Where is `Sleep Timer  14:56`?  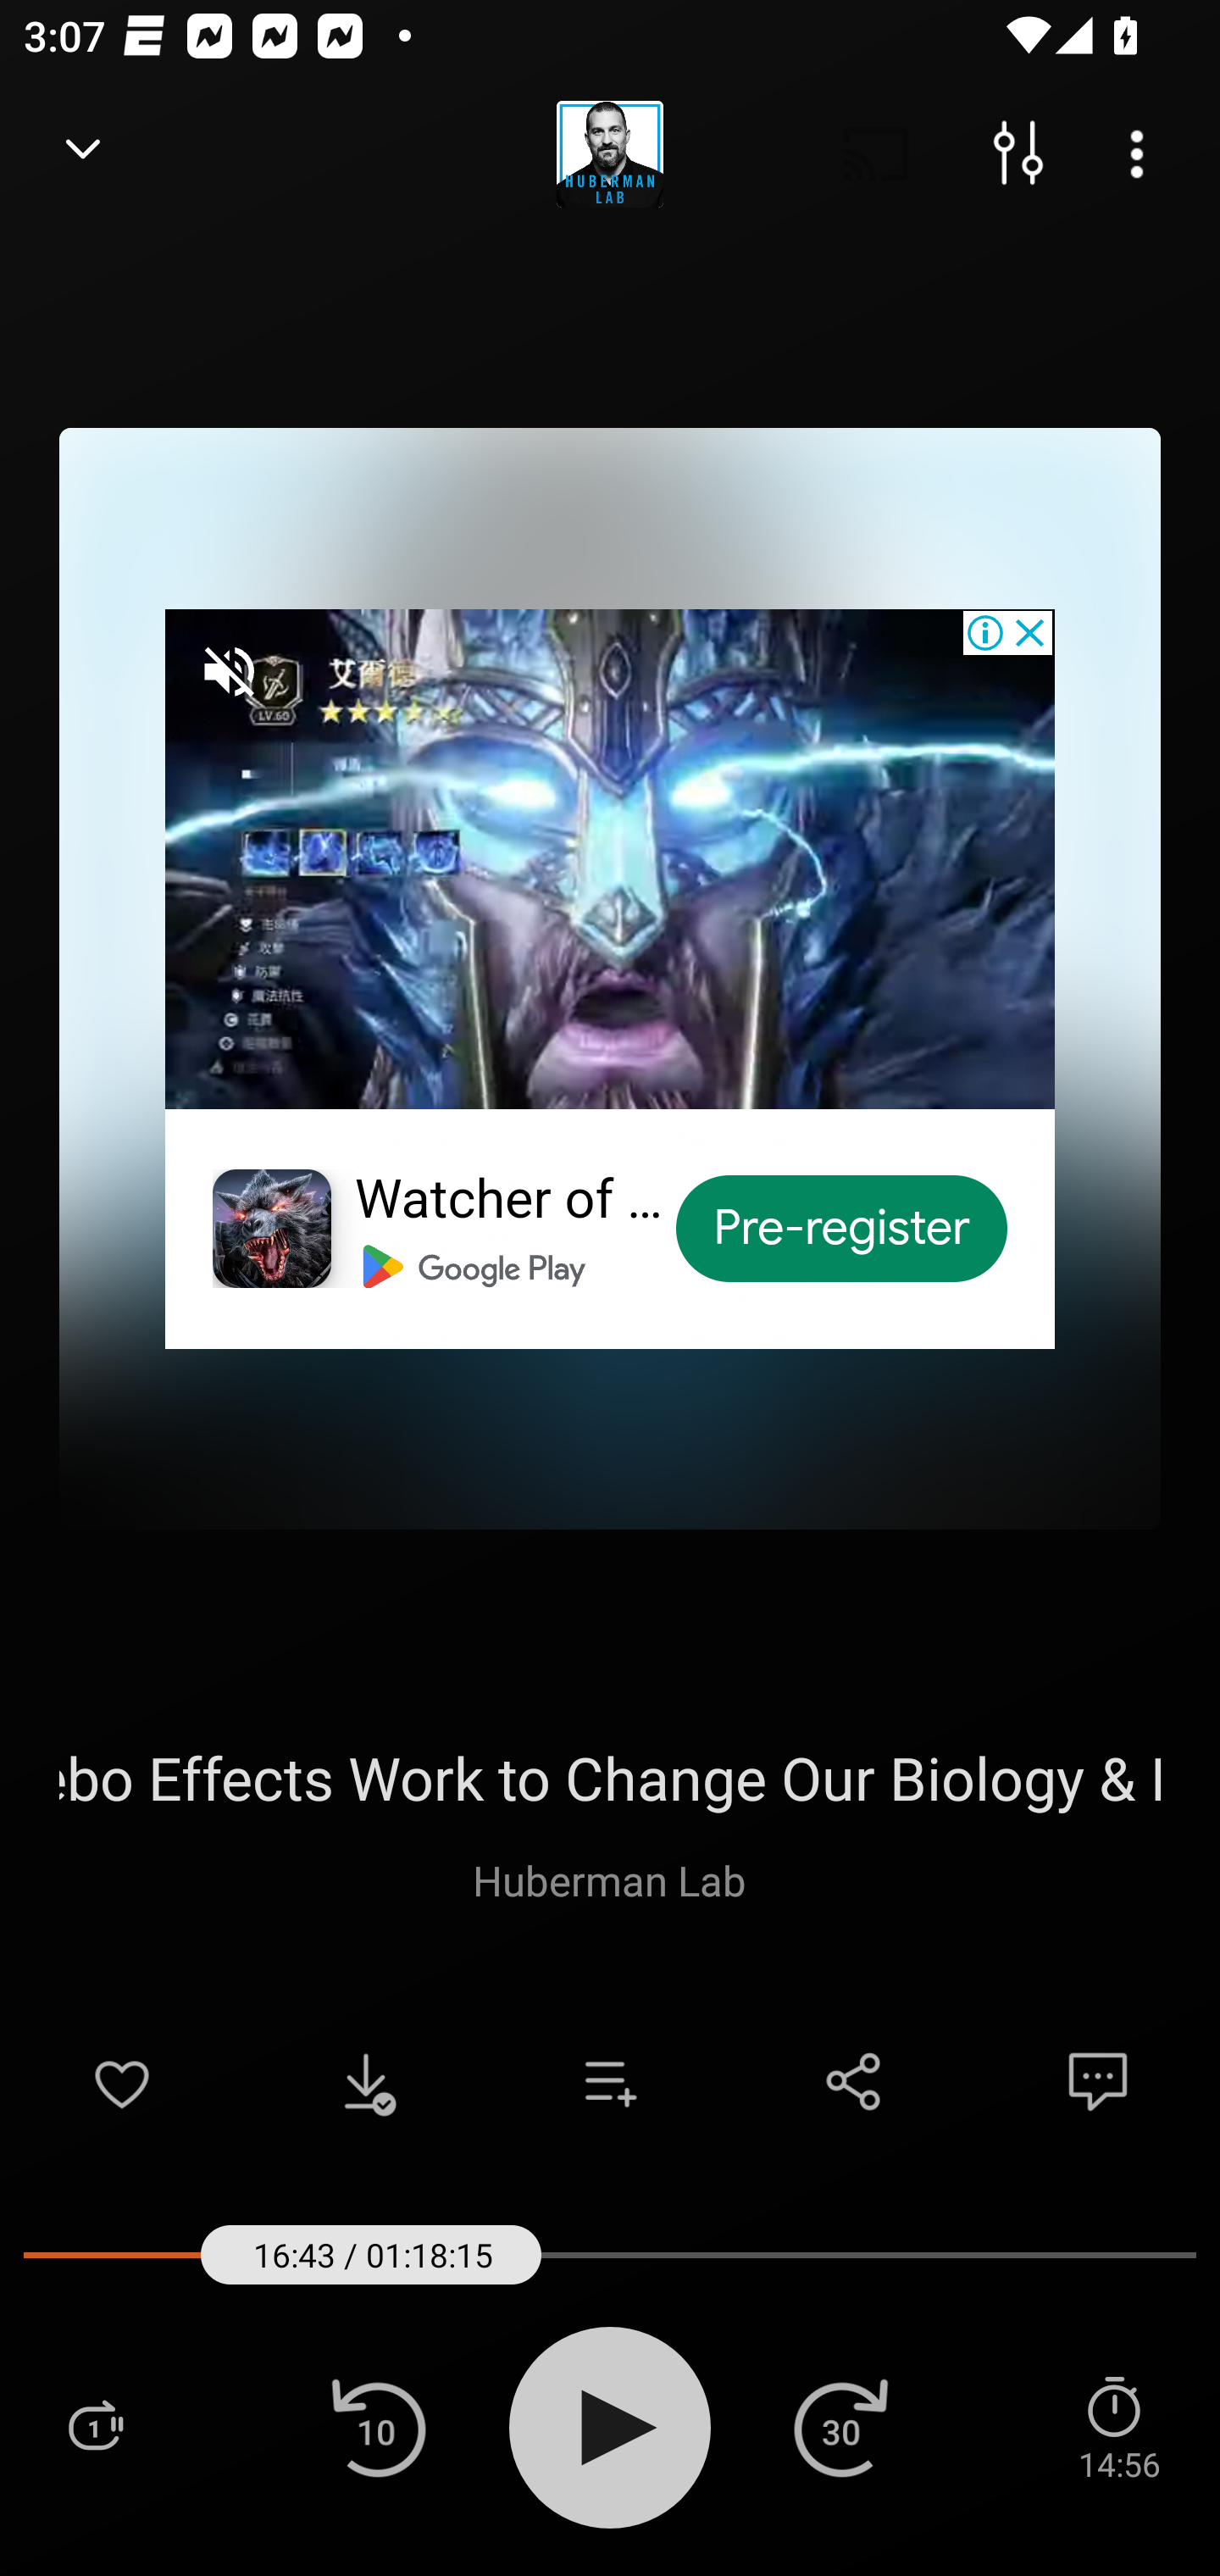 Sleep Timer  14:56 is located at coordinates (1118, 2427).